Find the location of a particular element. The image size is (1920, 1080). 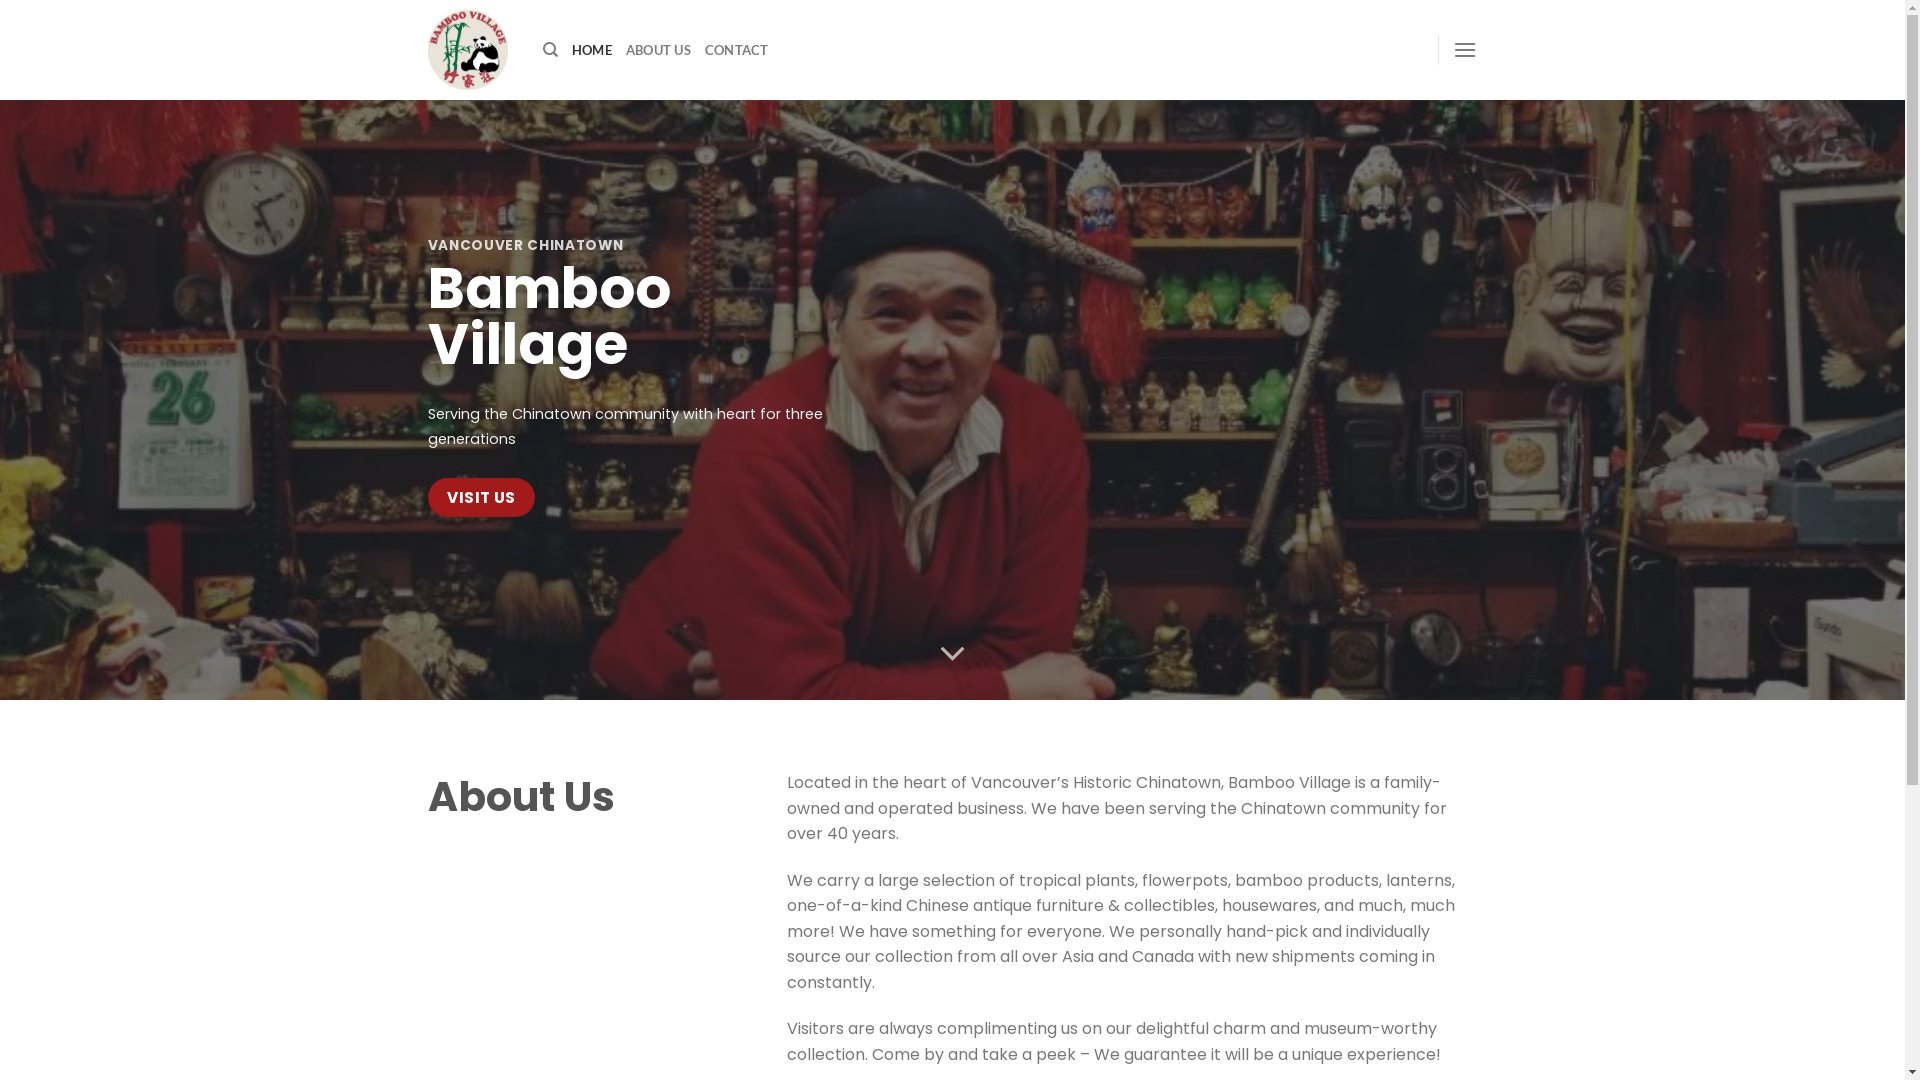

HOME is located at coordinates (592, 50).